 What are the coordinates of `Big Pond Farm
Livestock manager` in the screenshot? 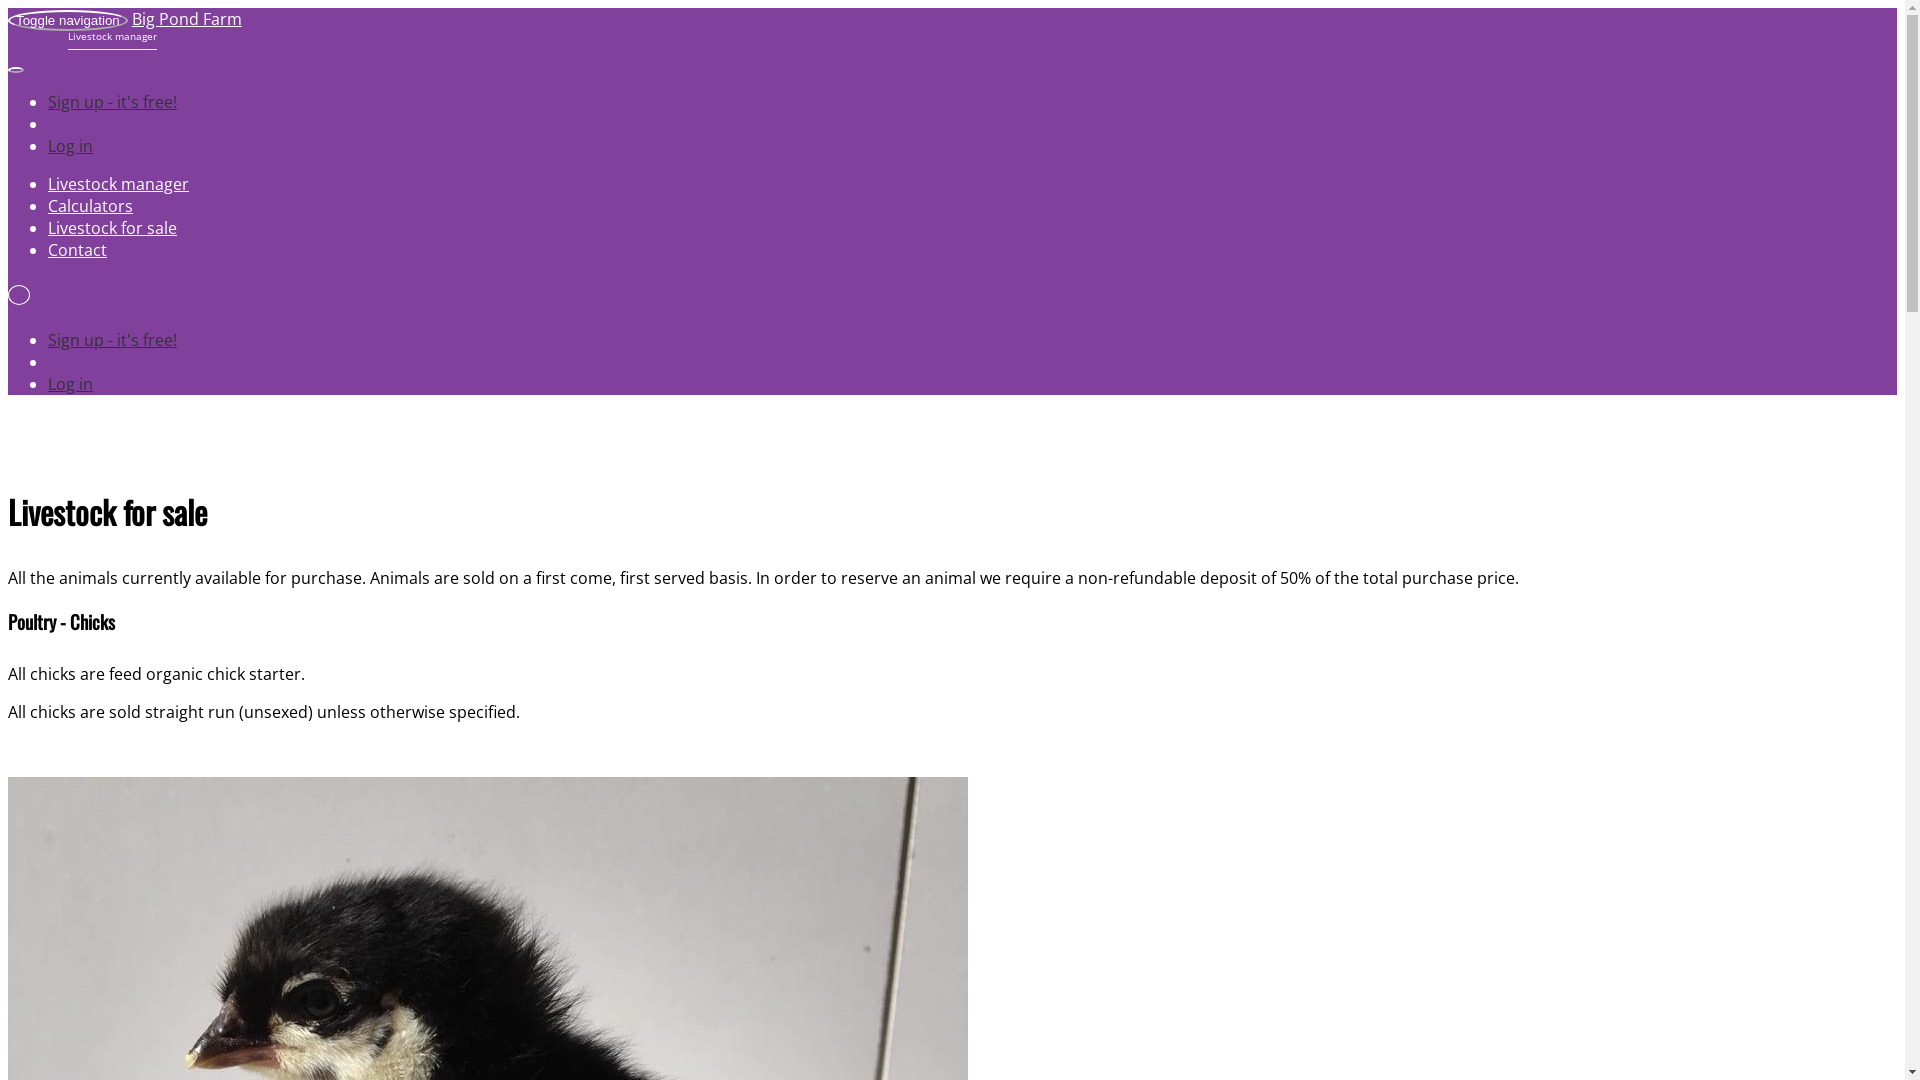 It's located at (125, 30).